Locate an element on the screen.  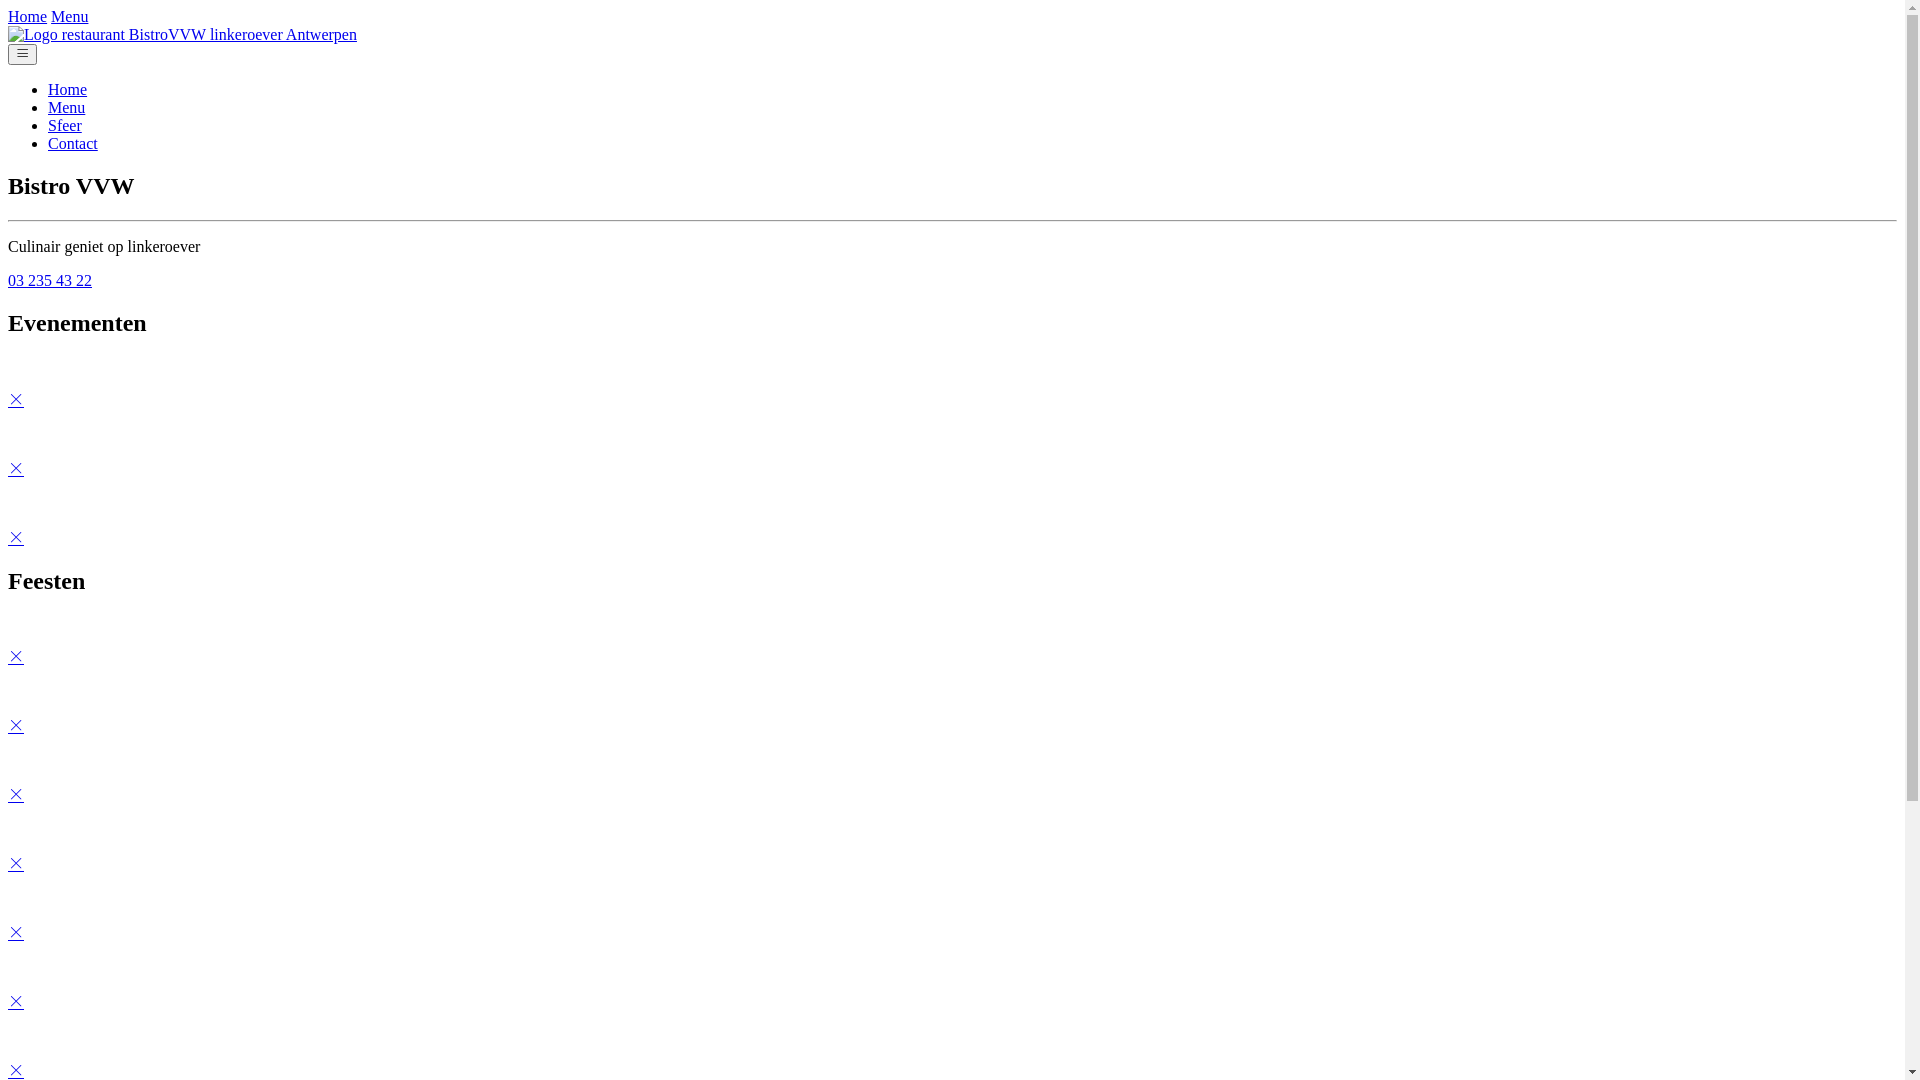
Sfeer is located at coordinates (65, 126).